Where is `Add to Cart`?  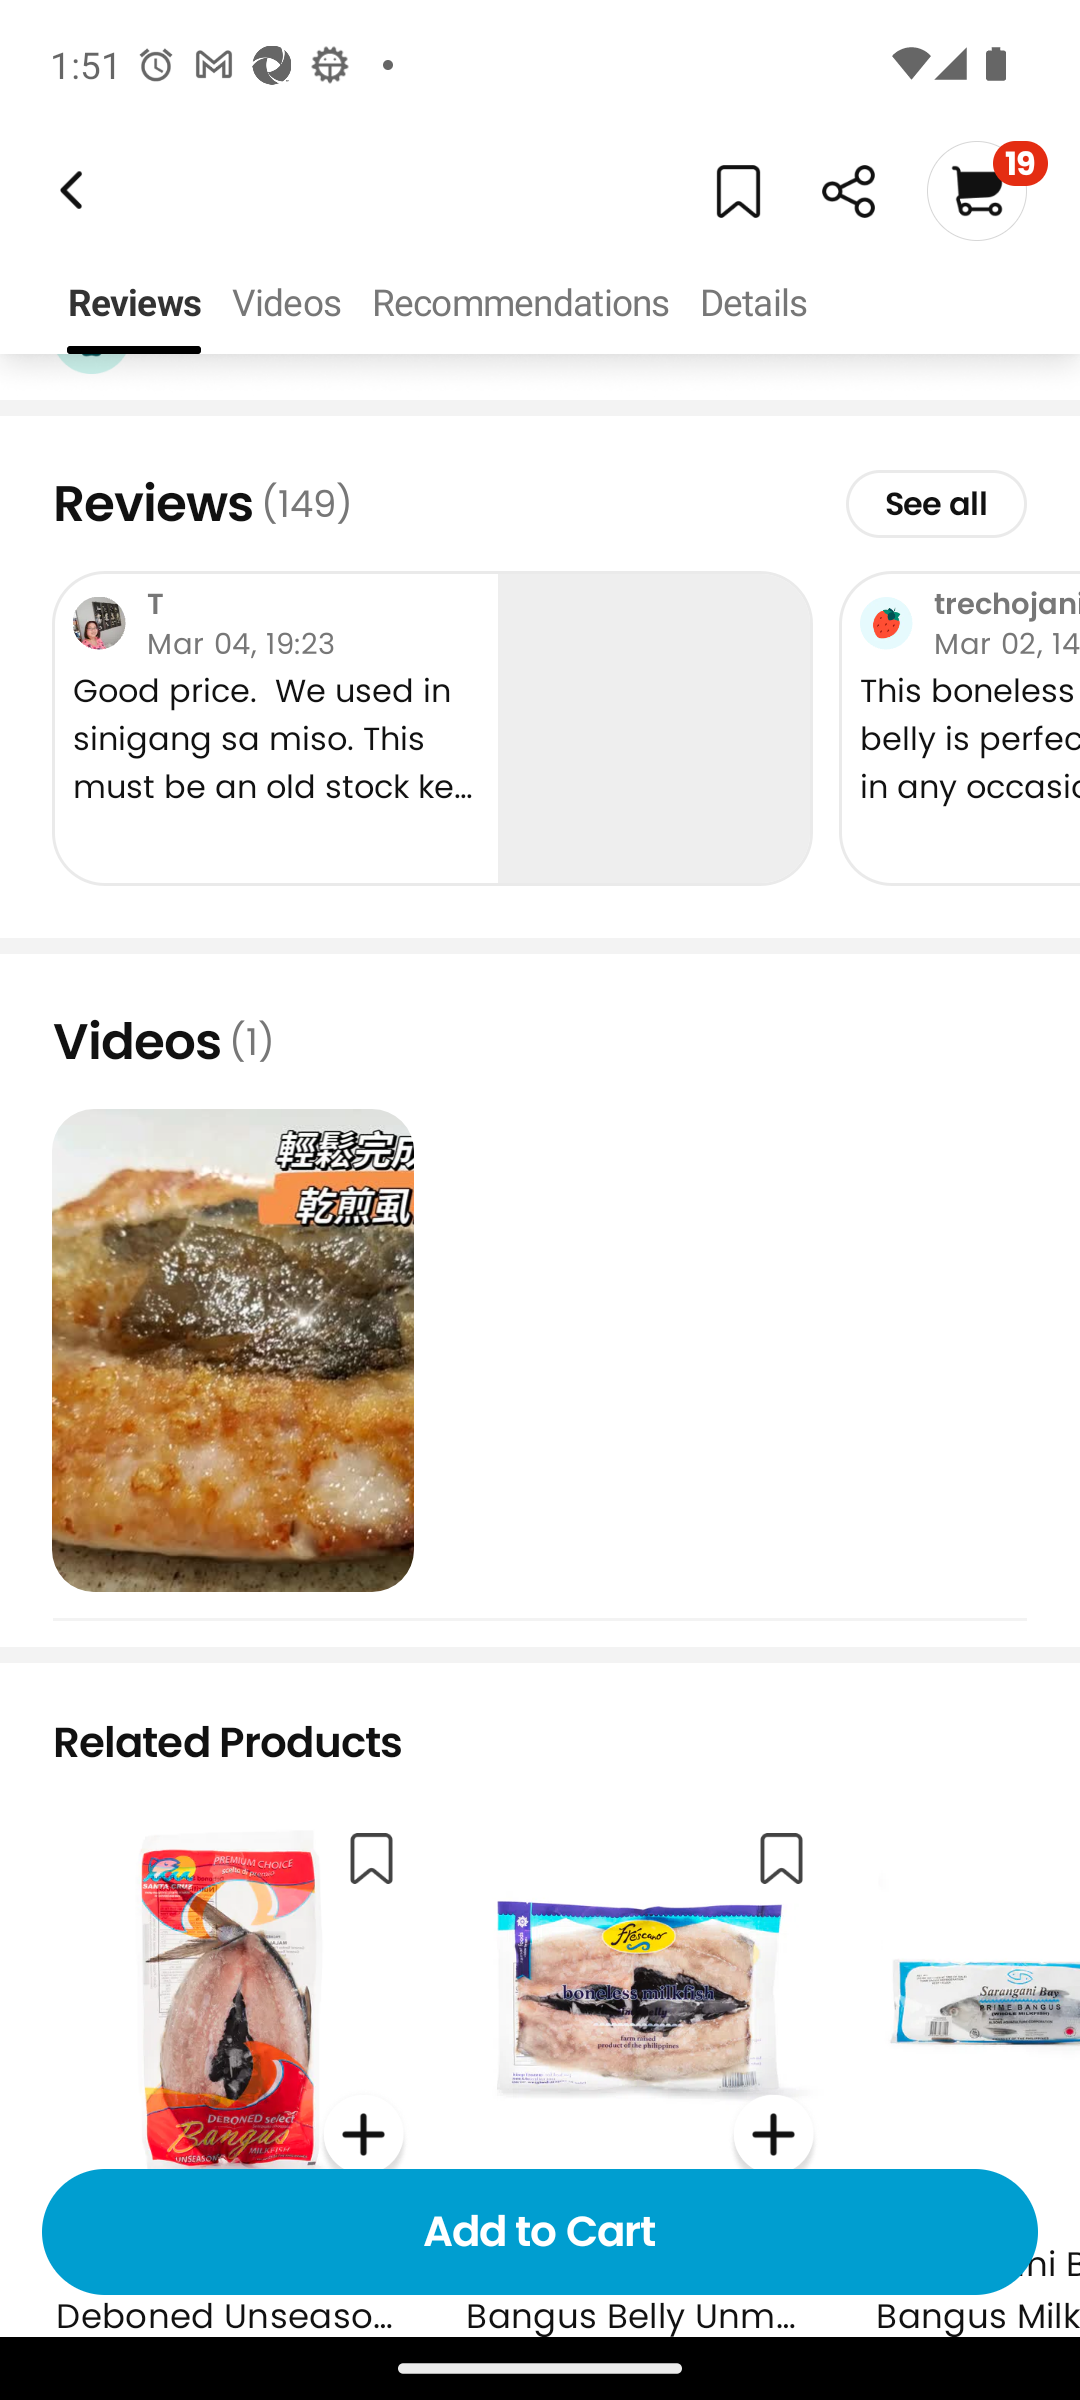 Add to Cart is located at coordinates (540, 2232).